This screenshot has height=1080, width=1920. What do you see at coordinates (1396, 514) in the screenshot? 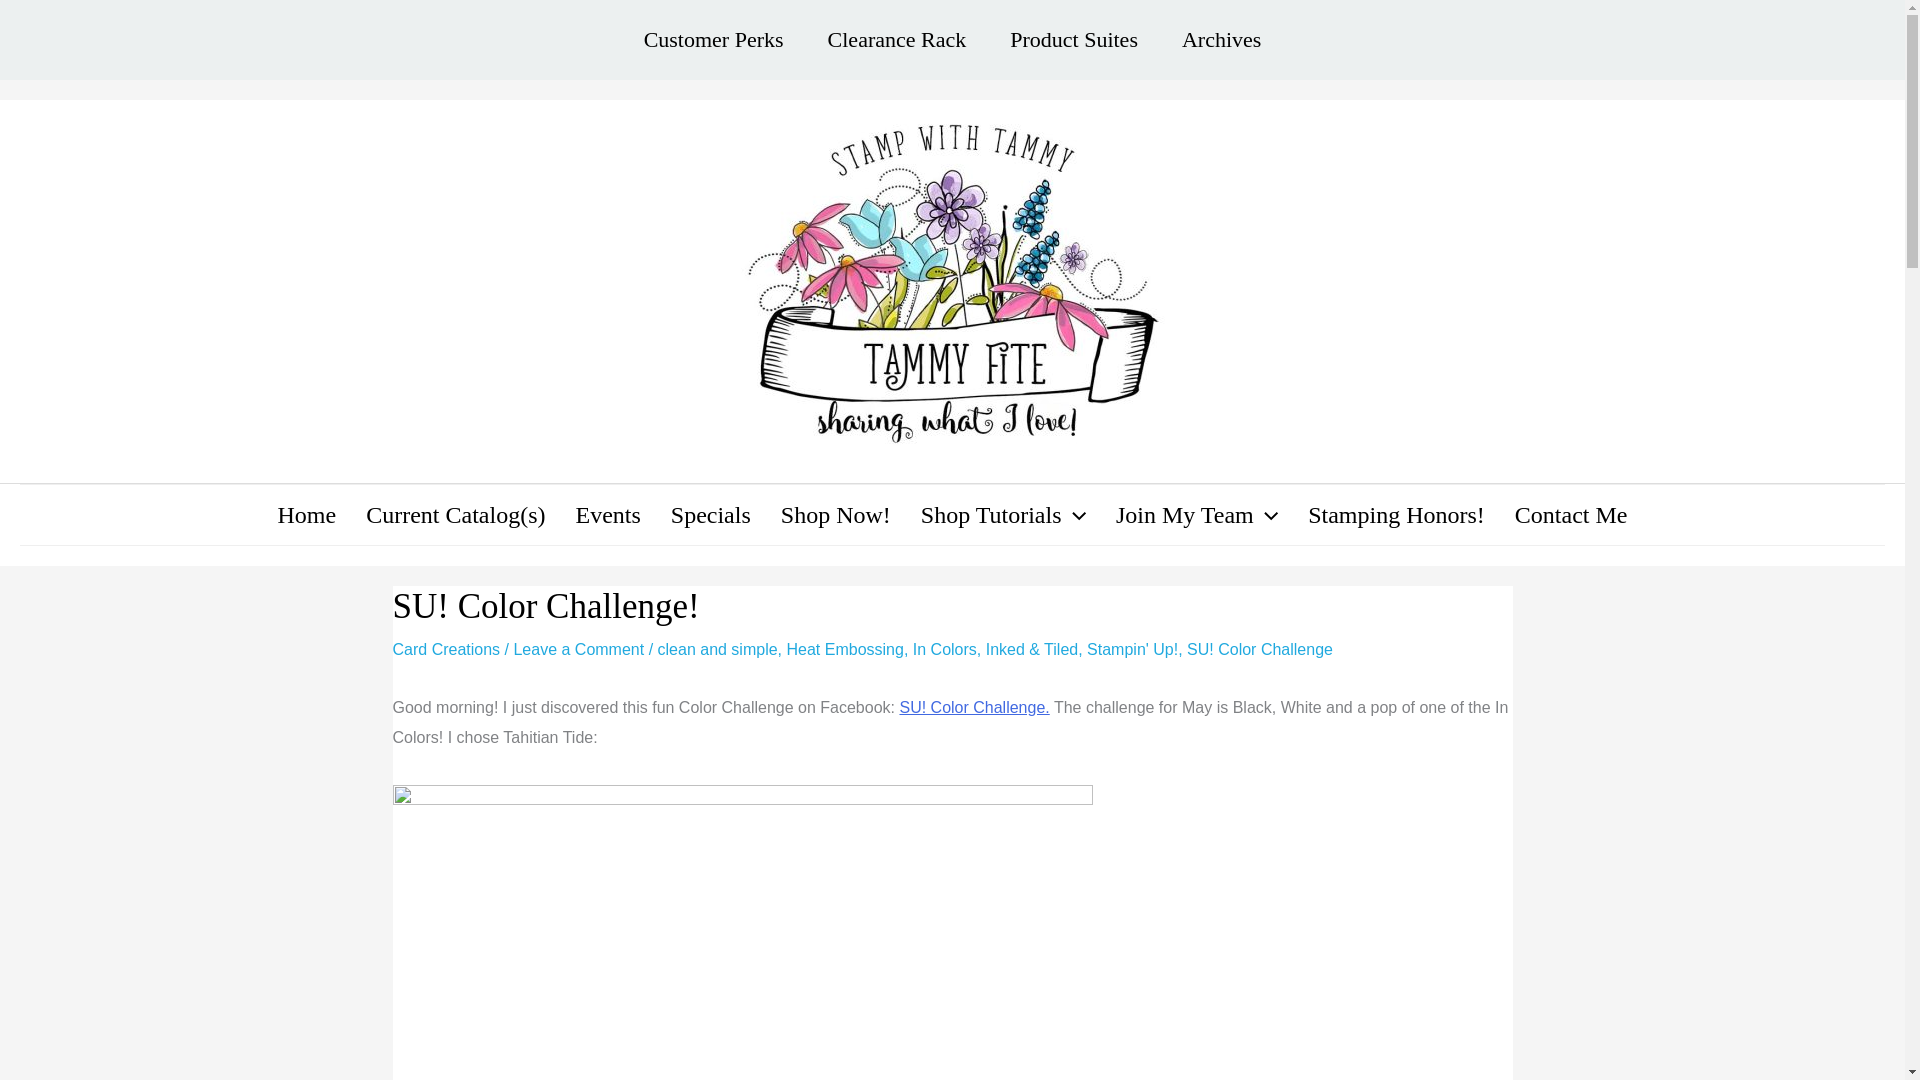
I see `Stamping Honors!` at bounding box center [1396, 514].